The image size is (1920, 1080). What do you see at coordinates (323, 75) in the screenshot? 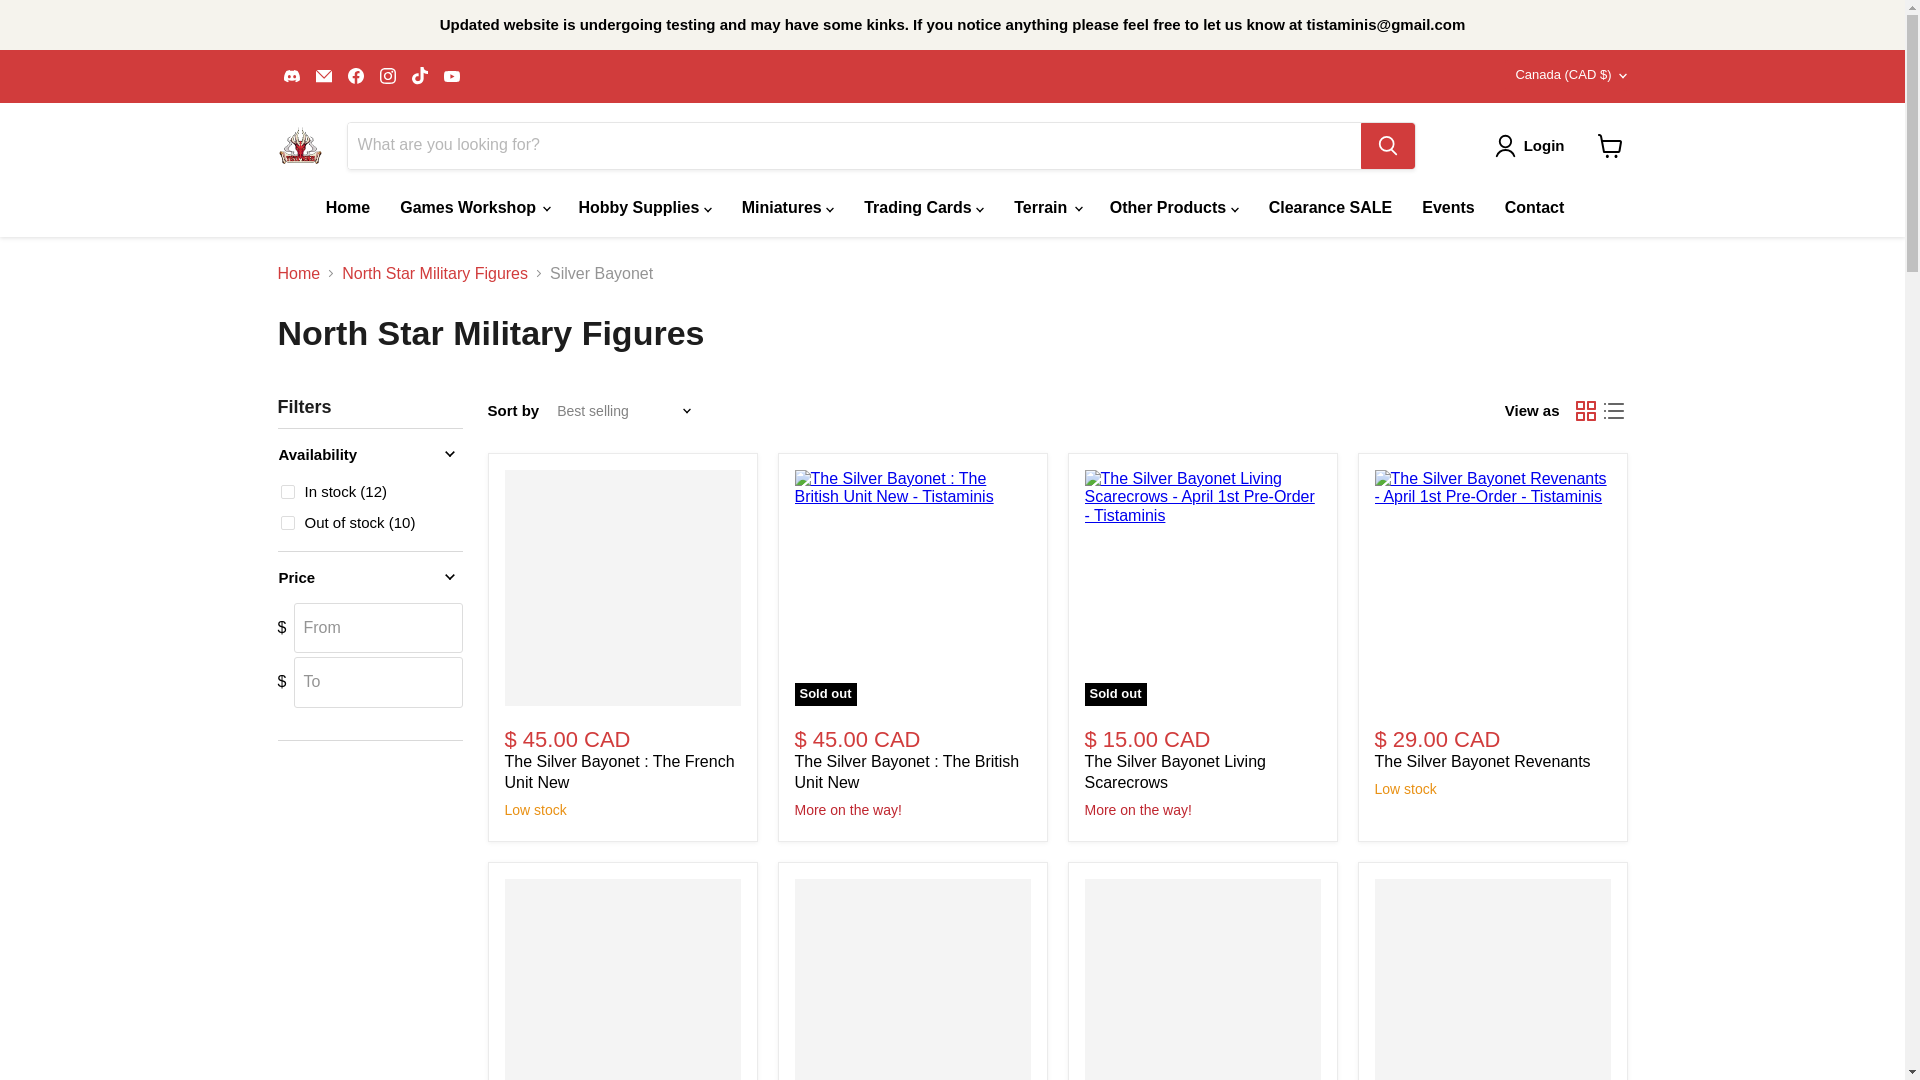
I see `Email Tistaminis` at bounding box center [323, 75].